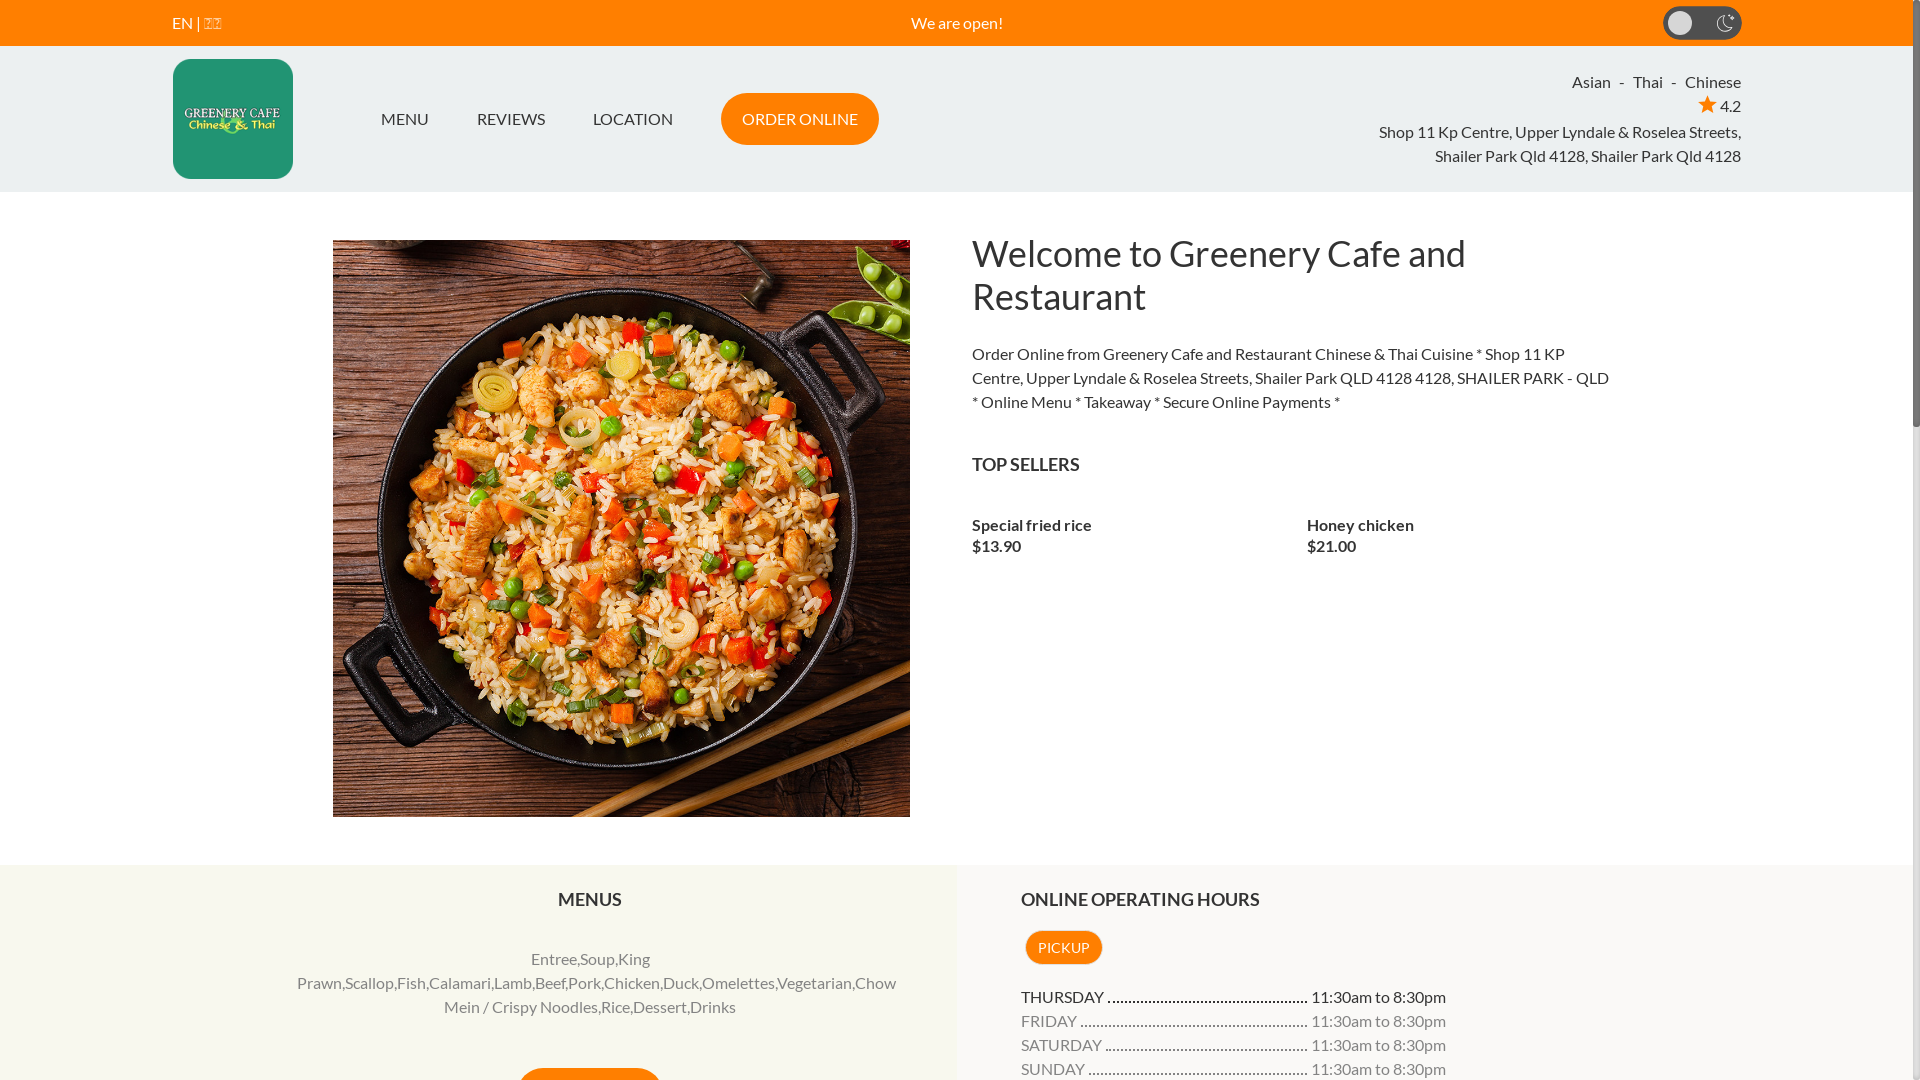  What do you see at coordinates (1125, 529) in the screenshot?
I see `Special fried rice
$13.90` at bounding box center [1125, 529].